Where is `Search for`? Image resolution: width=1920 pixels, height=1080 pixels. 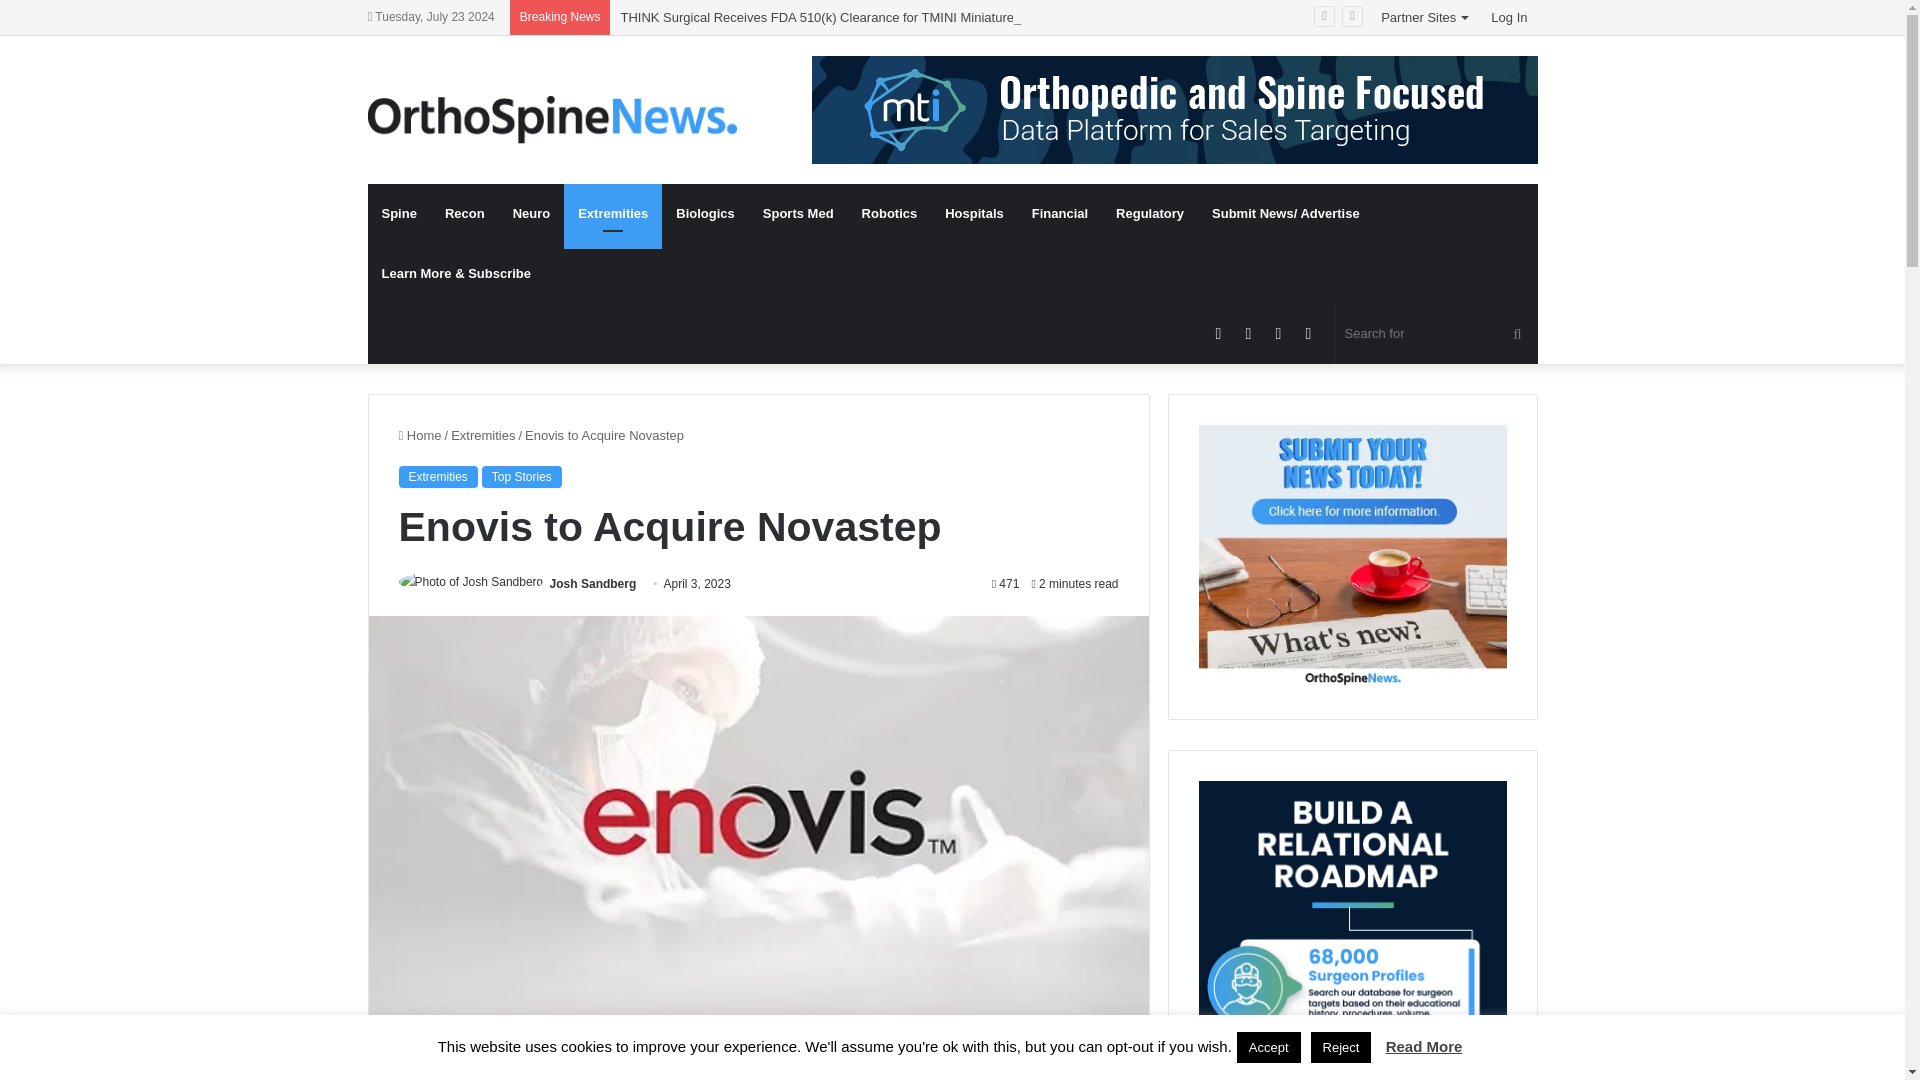 Search for is located at coordinates (1436, 333).